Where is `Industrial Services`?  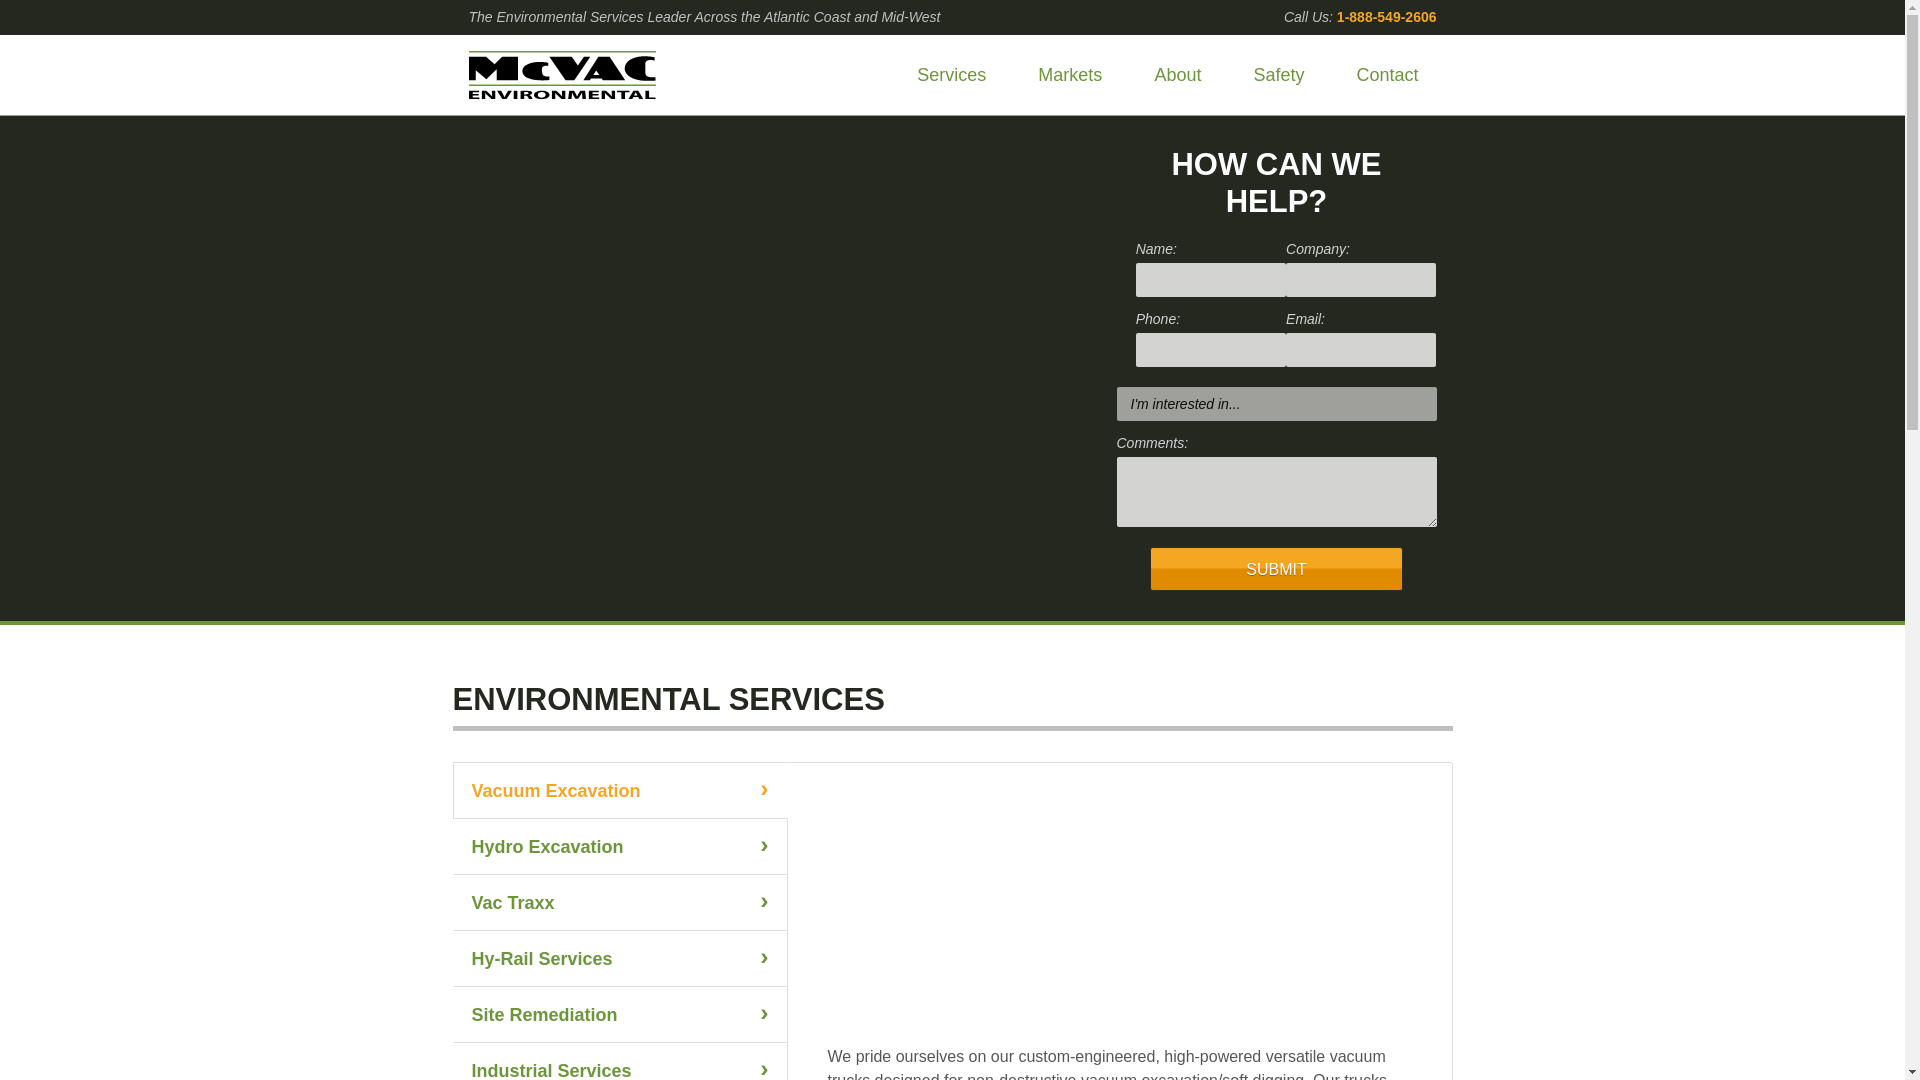 Industrial Services is located at coordinates (618, 1062).